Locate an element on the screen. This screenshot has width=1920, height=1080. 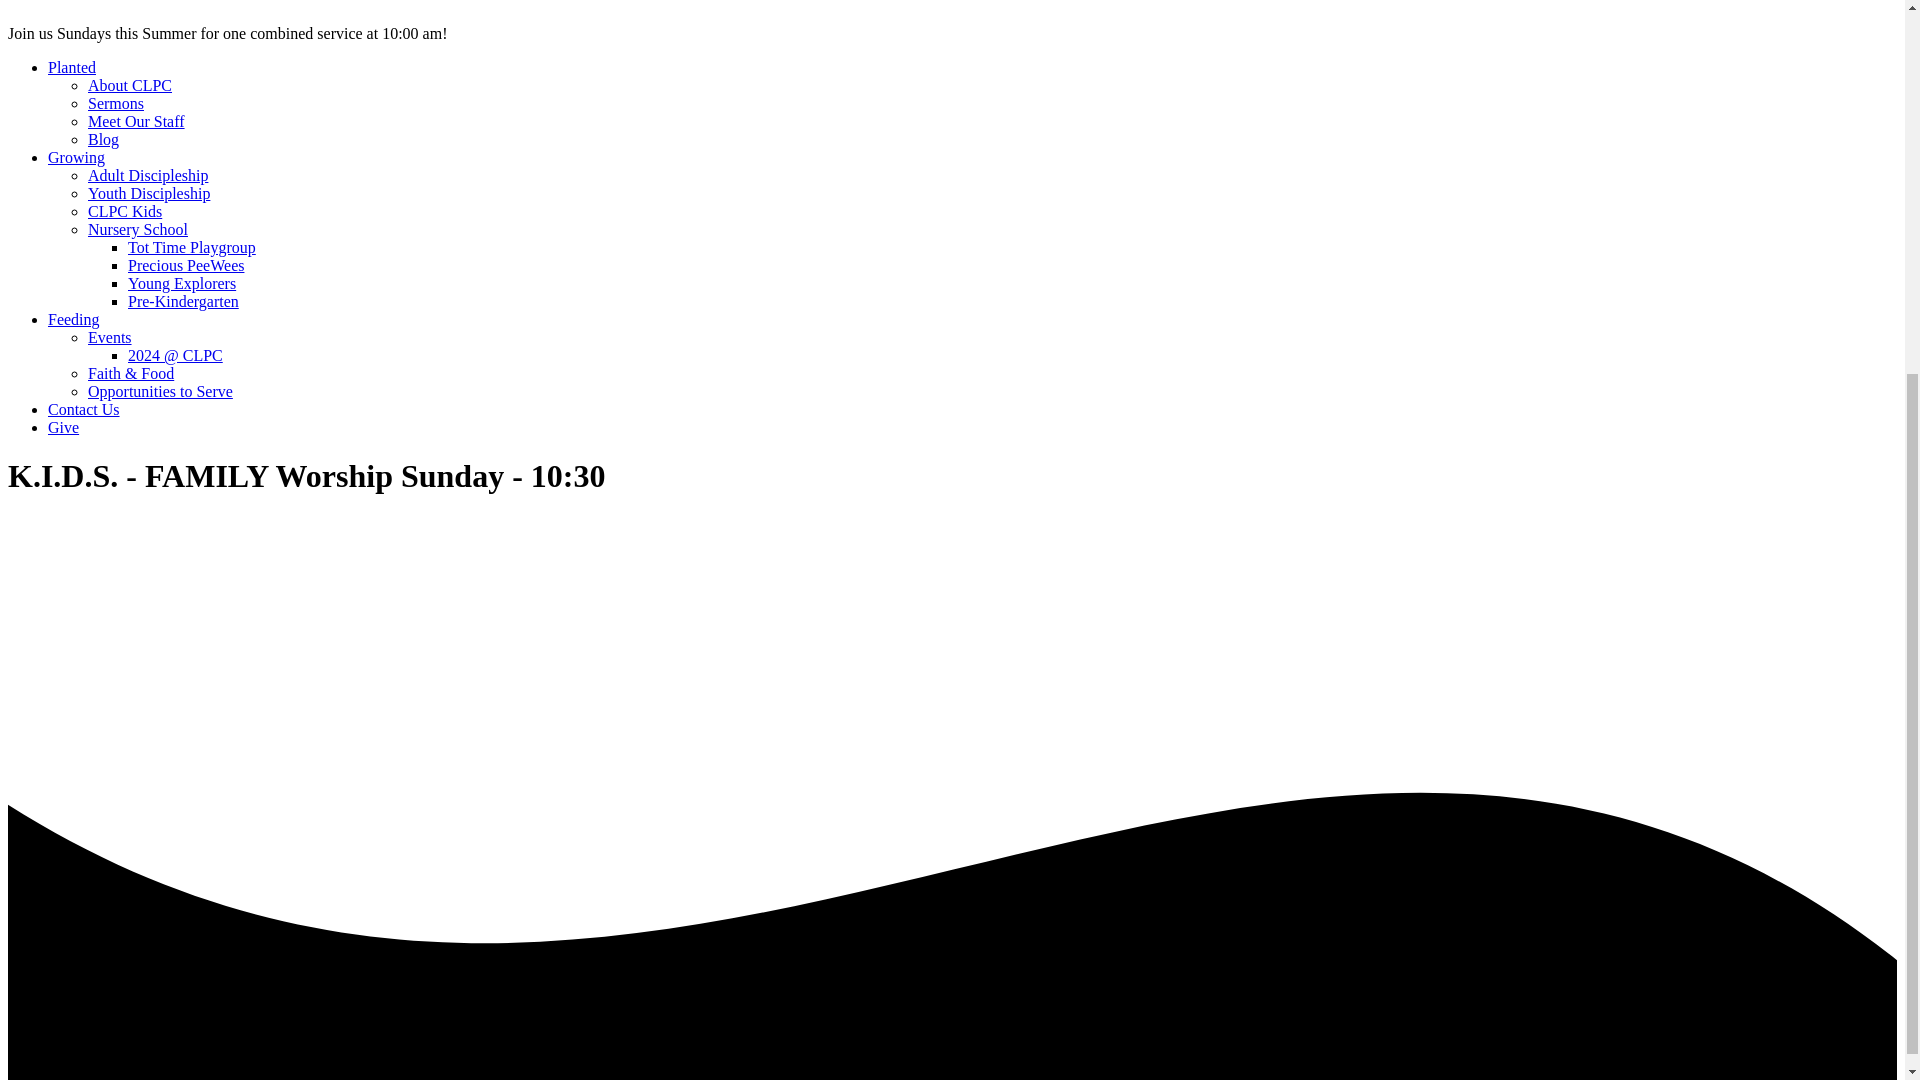
Adult Discipleship is located at coordinates (148, 175).